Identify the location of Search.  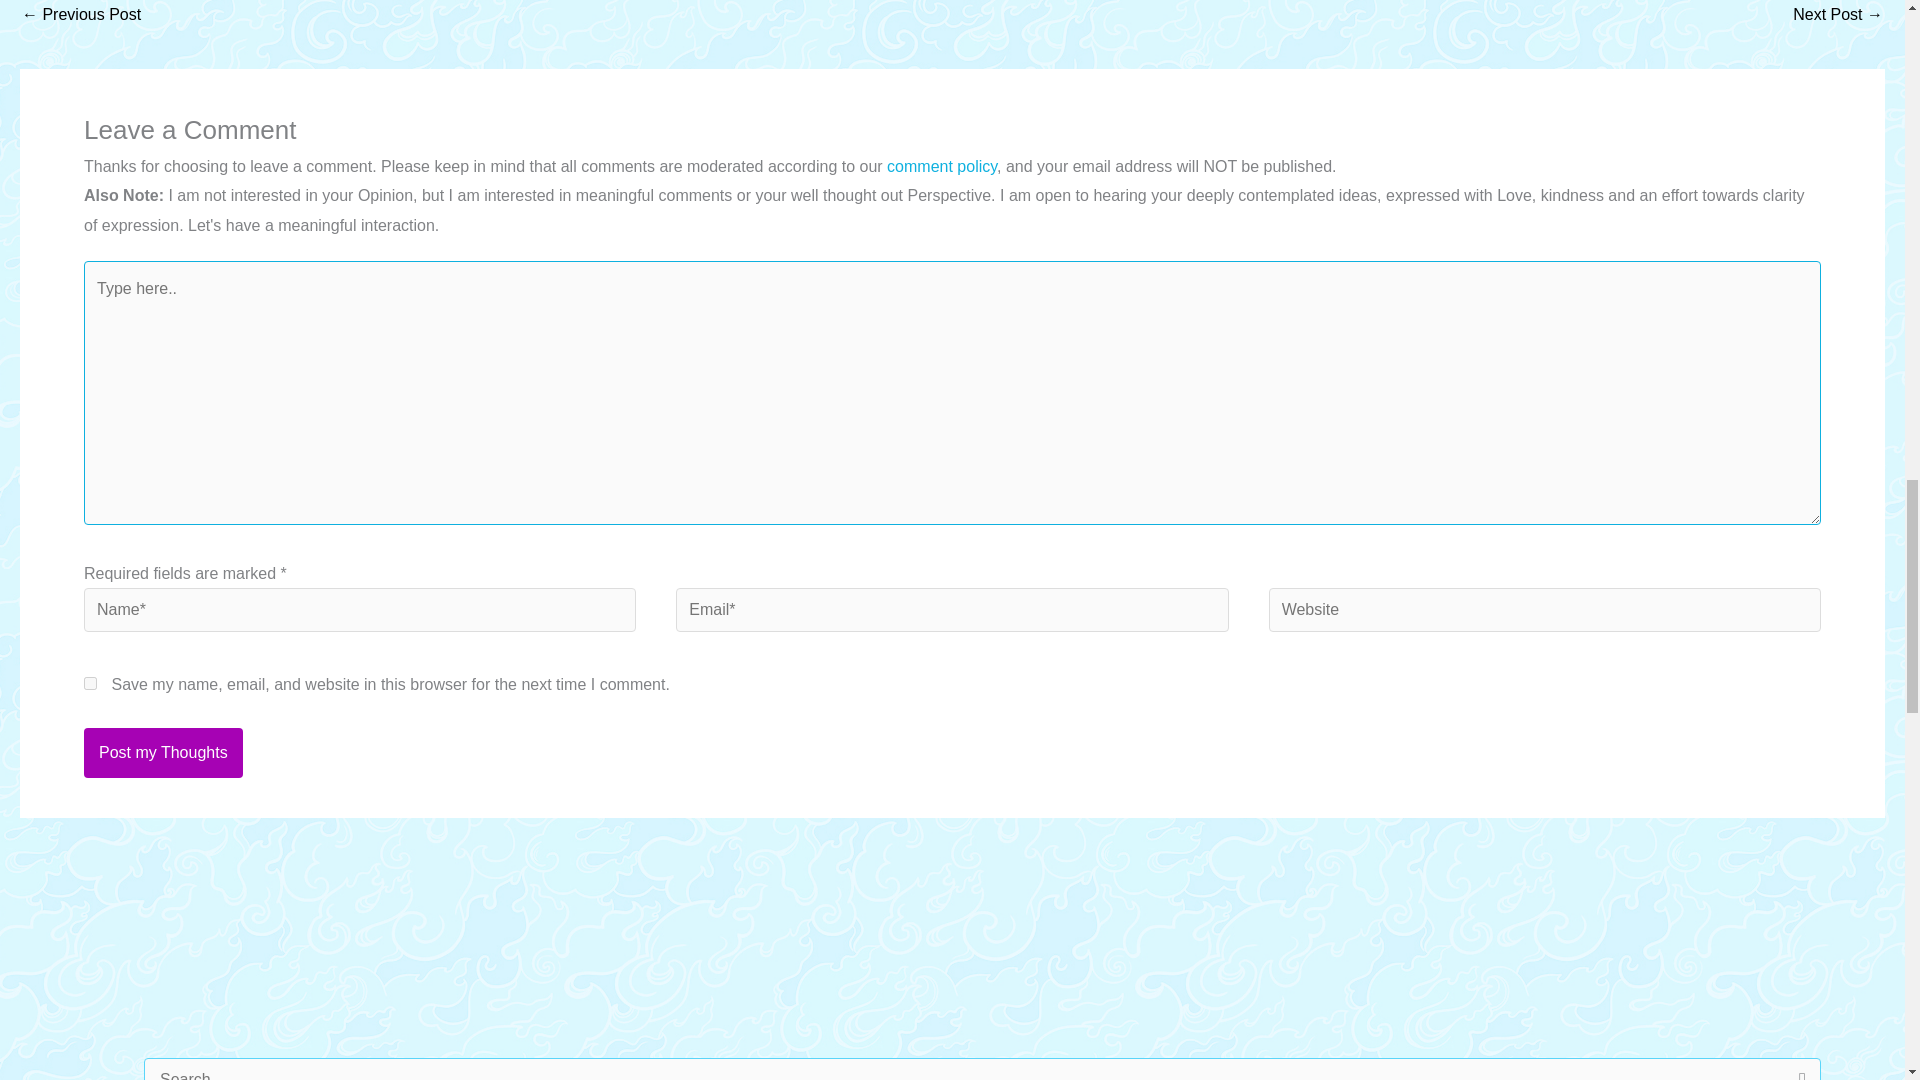
(1798, 1069).